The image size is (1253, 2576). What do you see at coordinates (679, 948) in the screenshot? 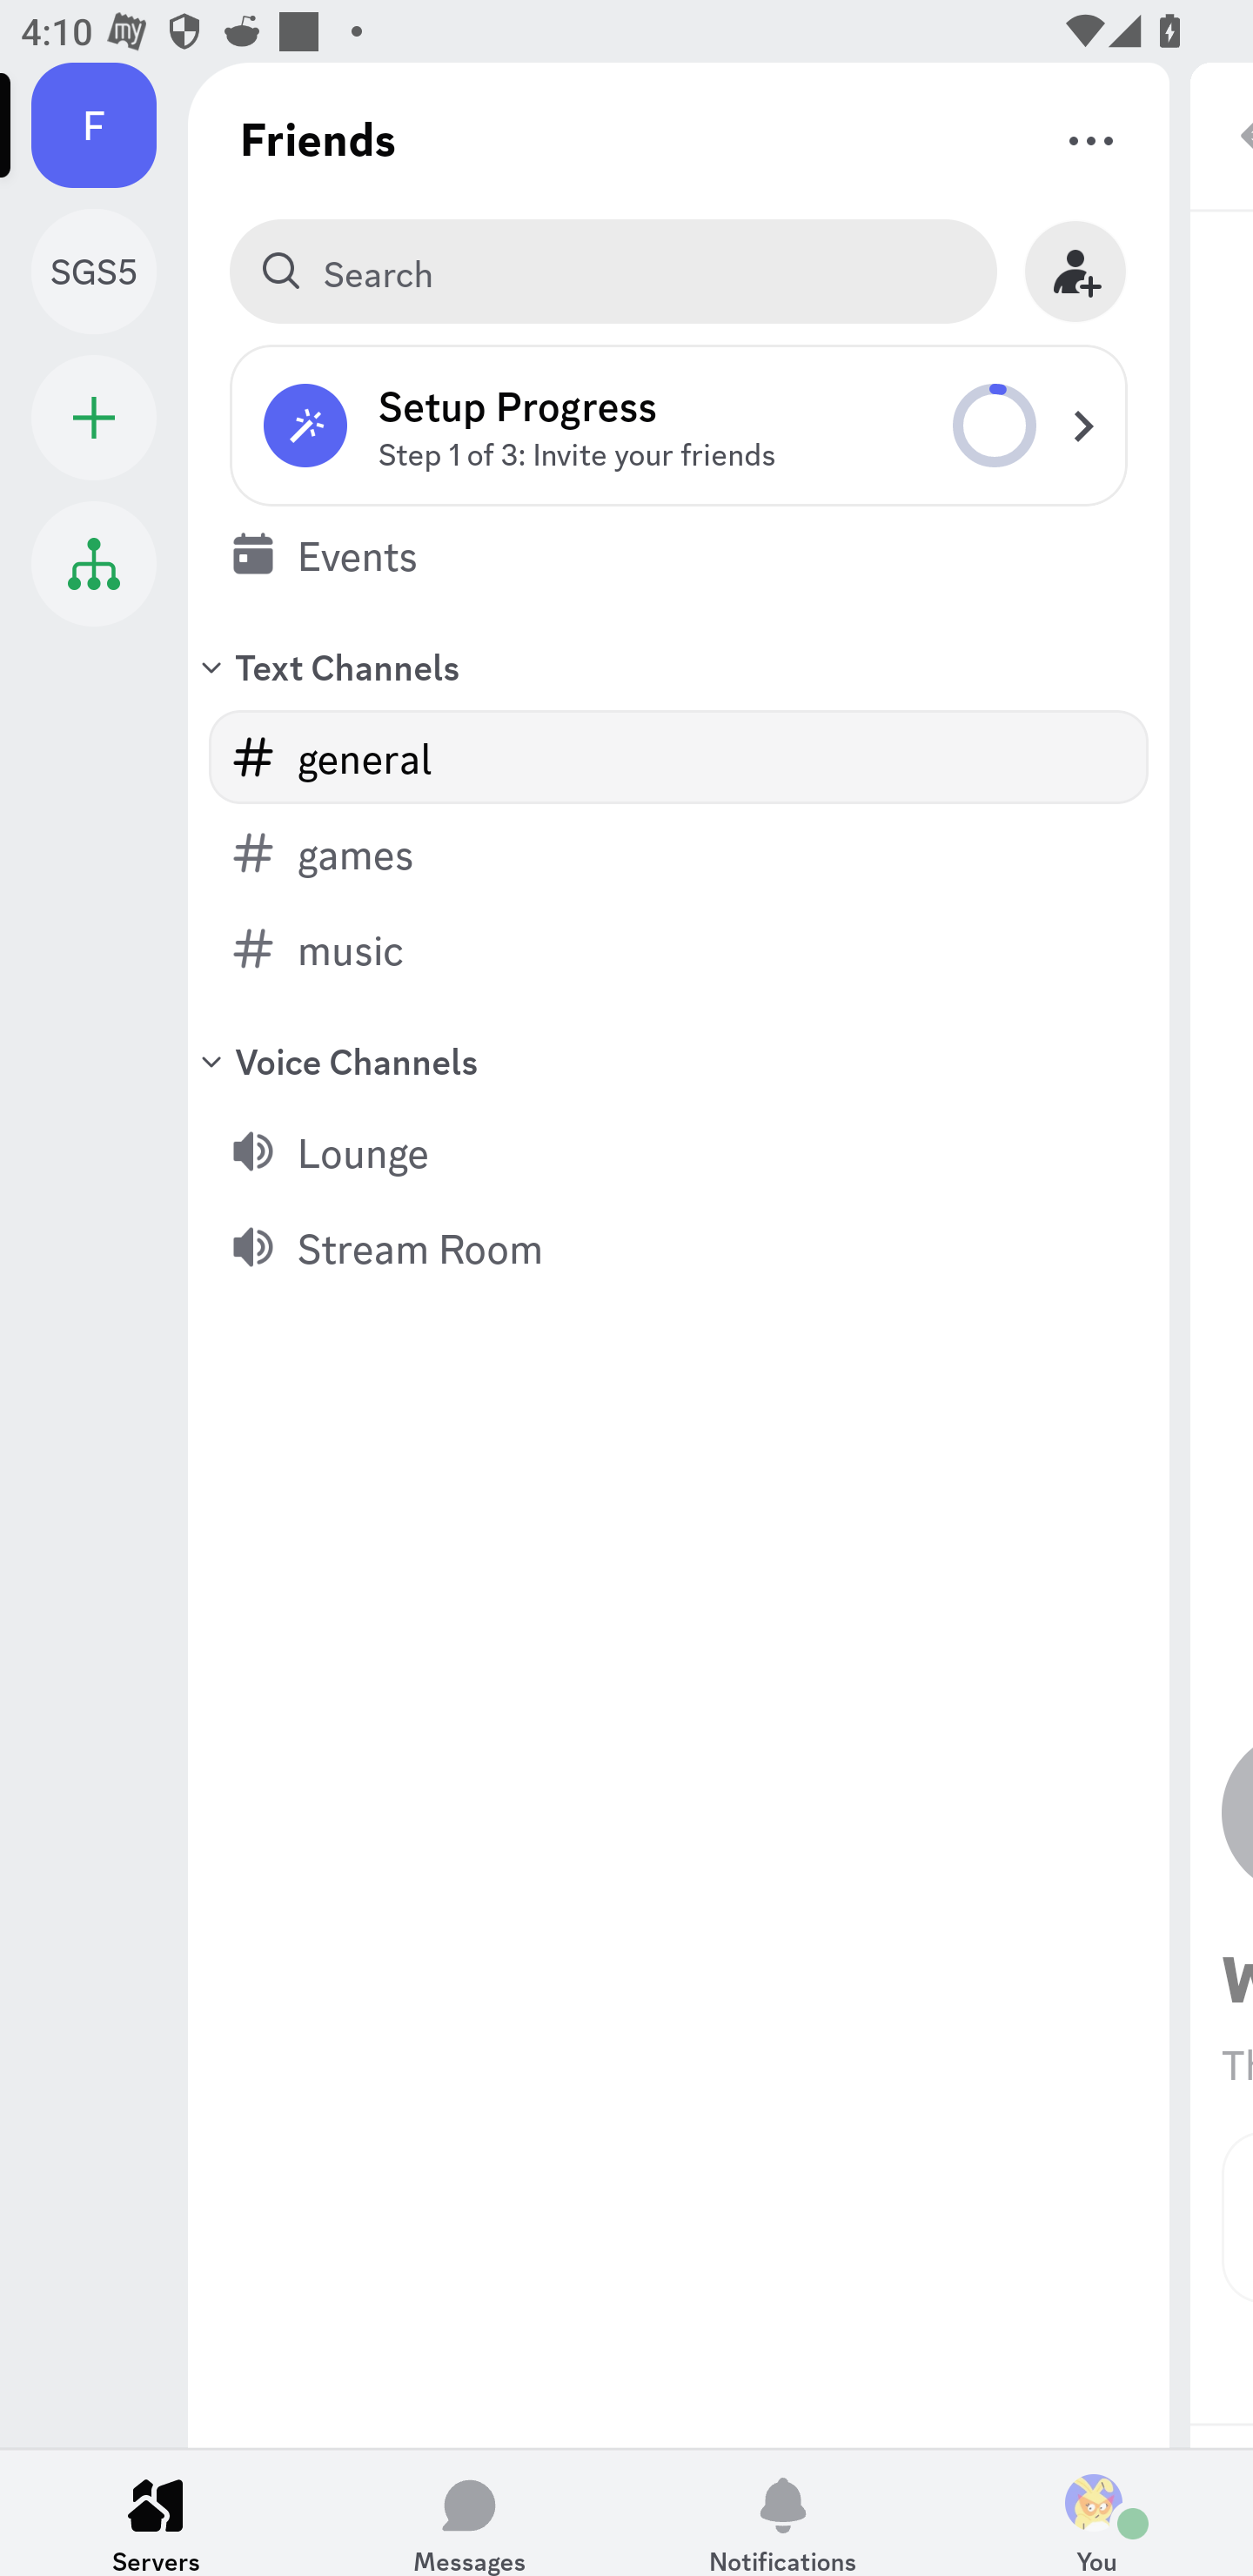
I see `music (text channel) music` at bounding box center [679, 948].